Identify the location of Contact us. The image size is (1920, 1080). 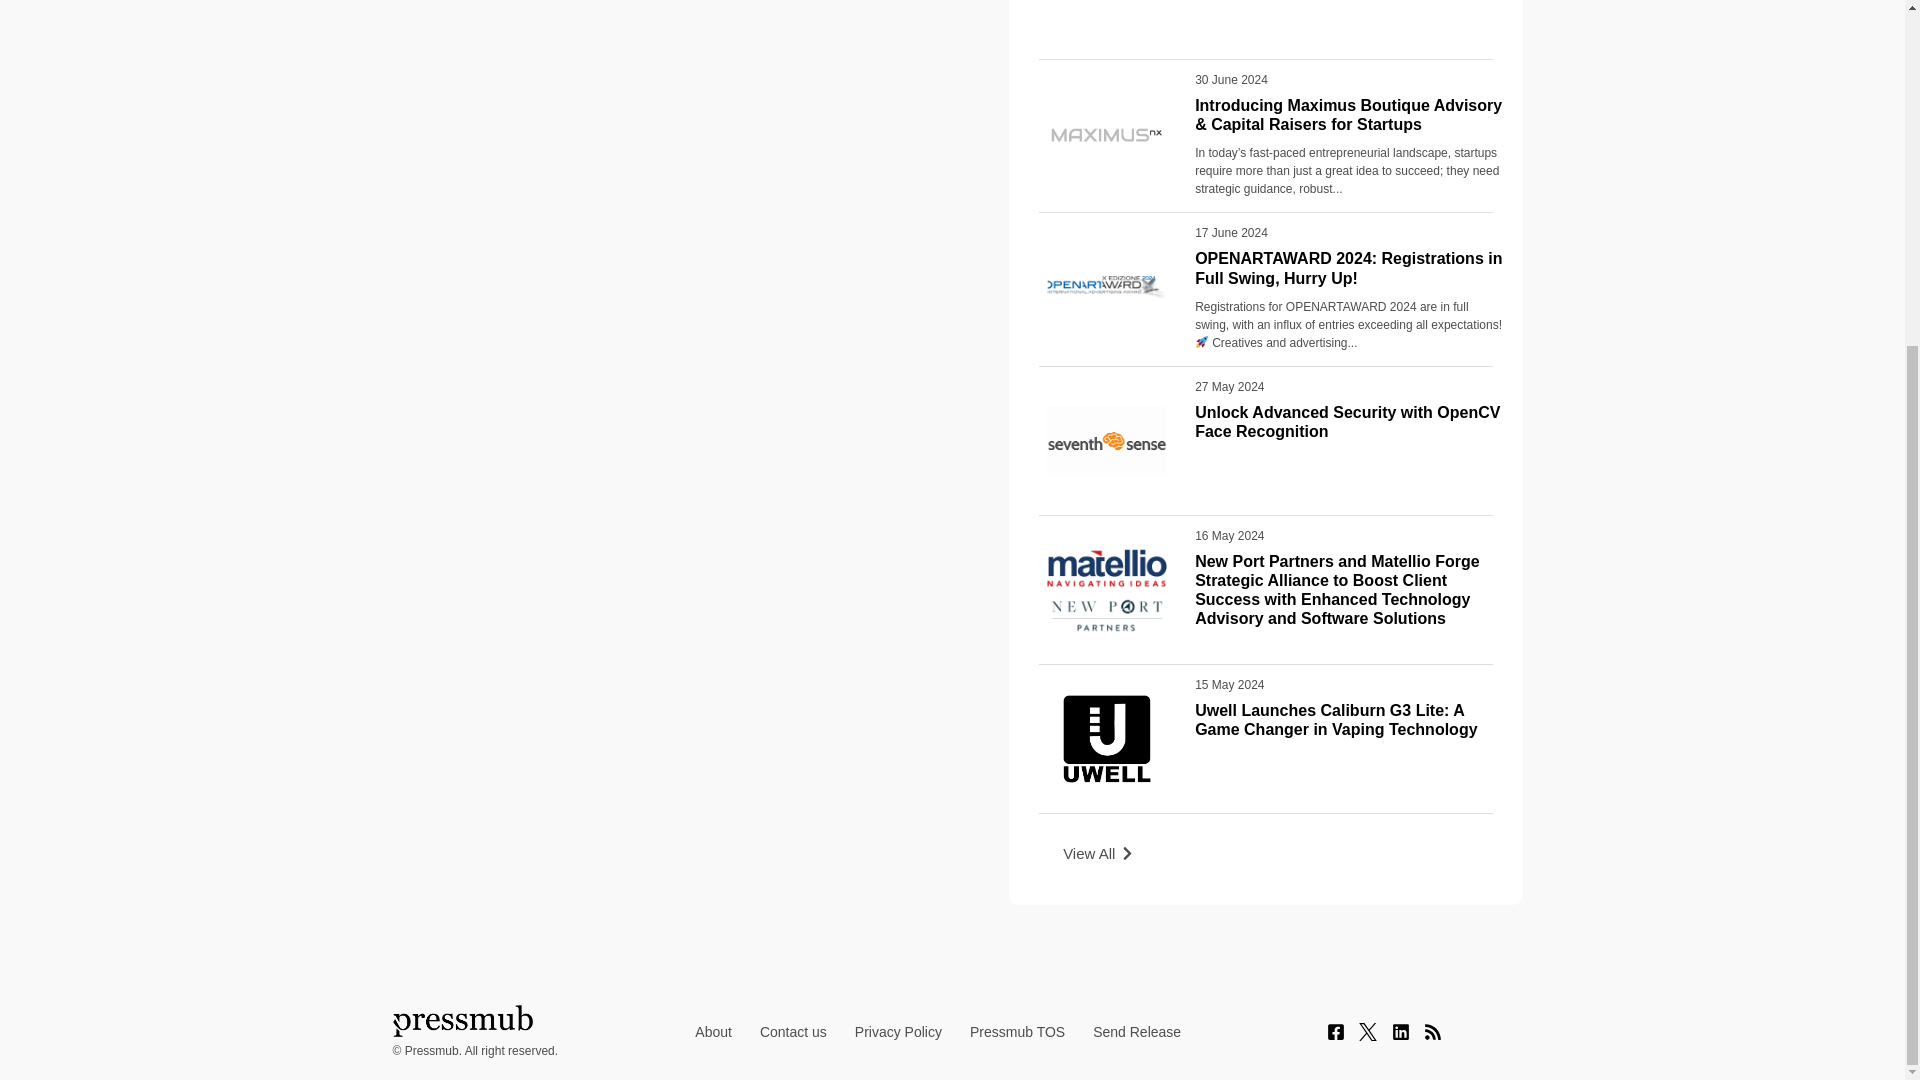
(793, 1032).